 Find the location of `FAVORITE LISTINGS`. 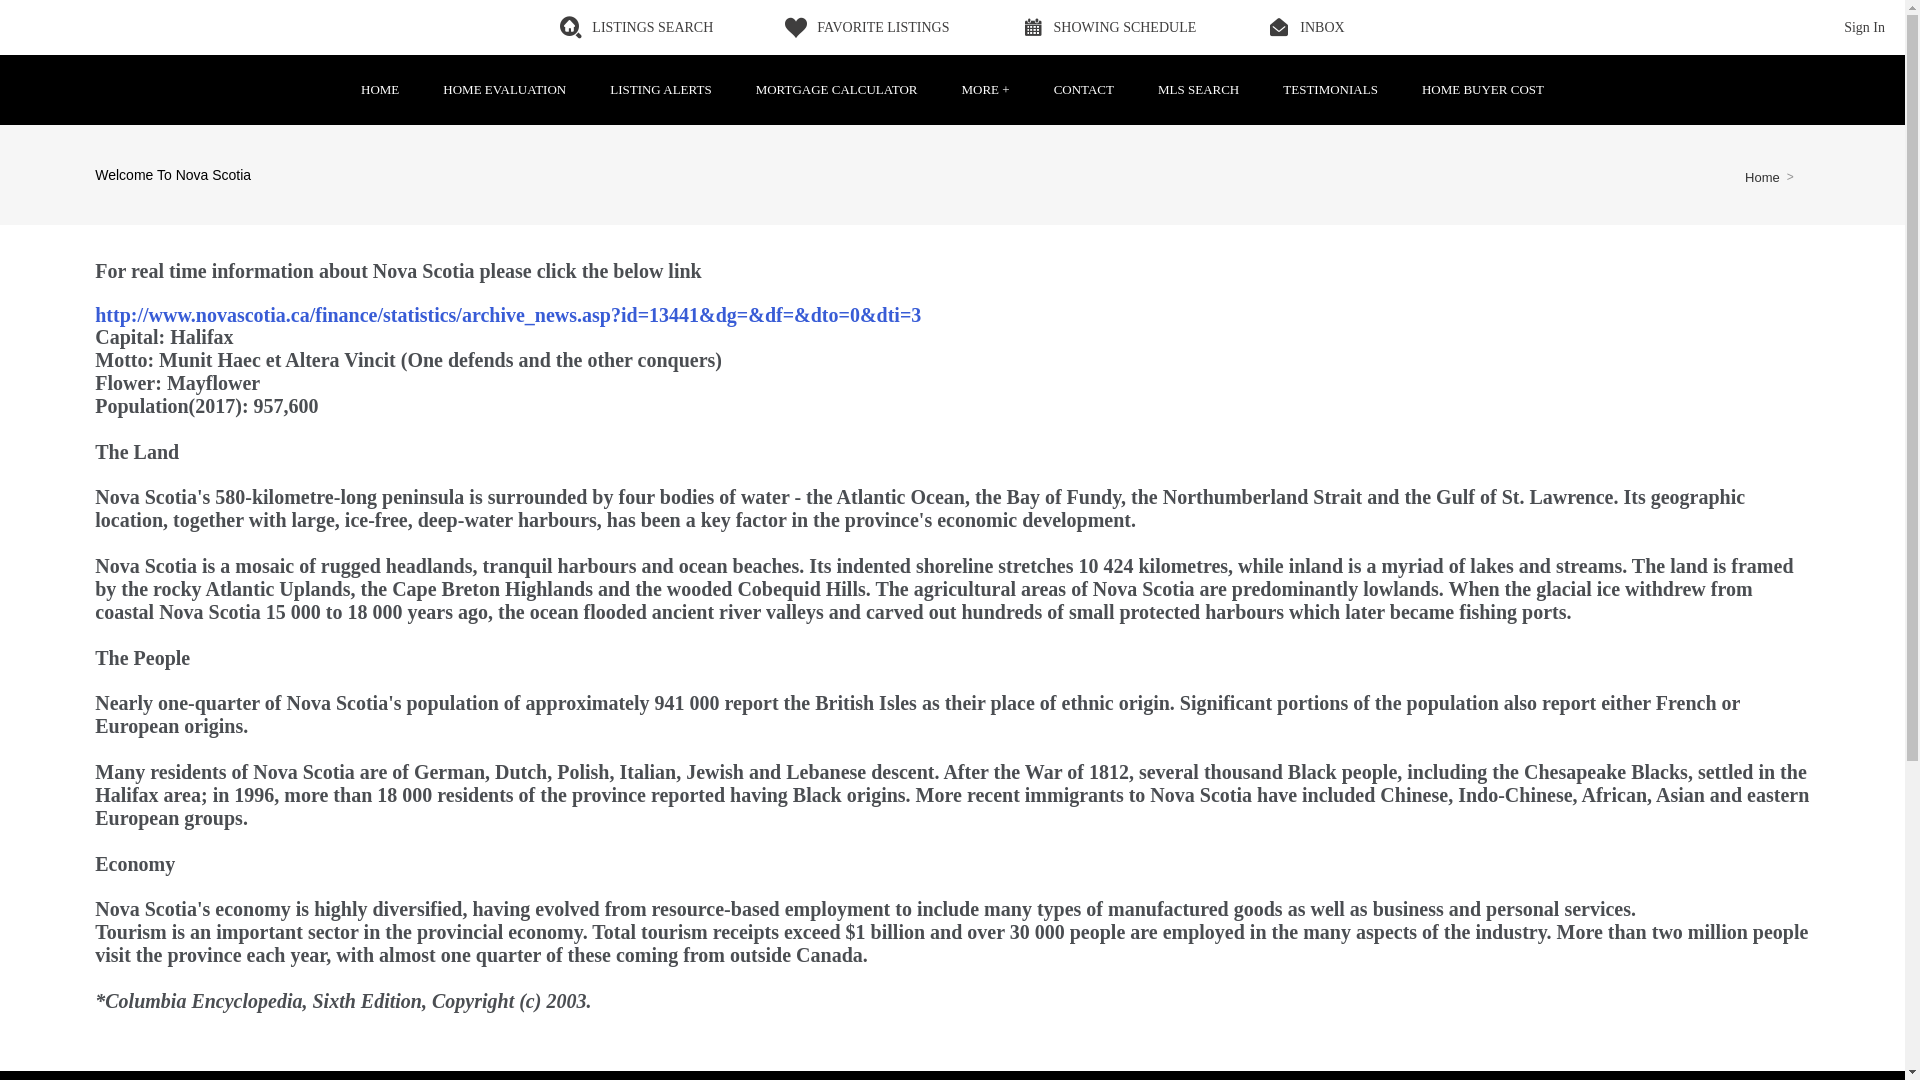

FAVORITE LISTINGS is located at coordinates (866, 27).